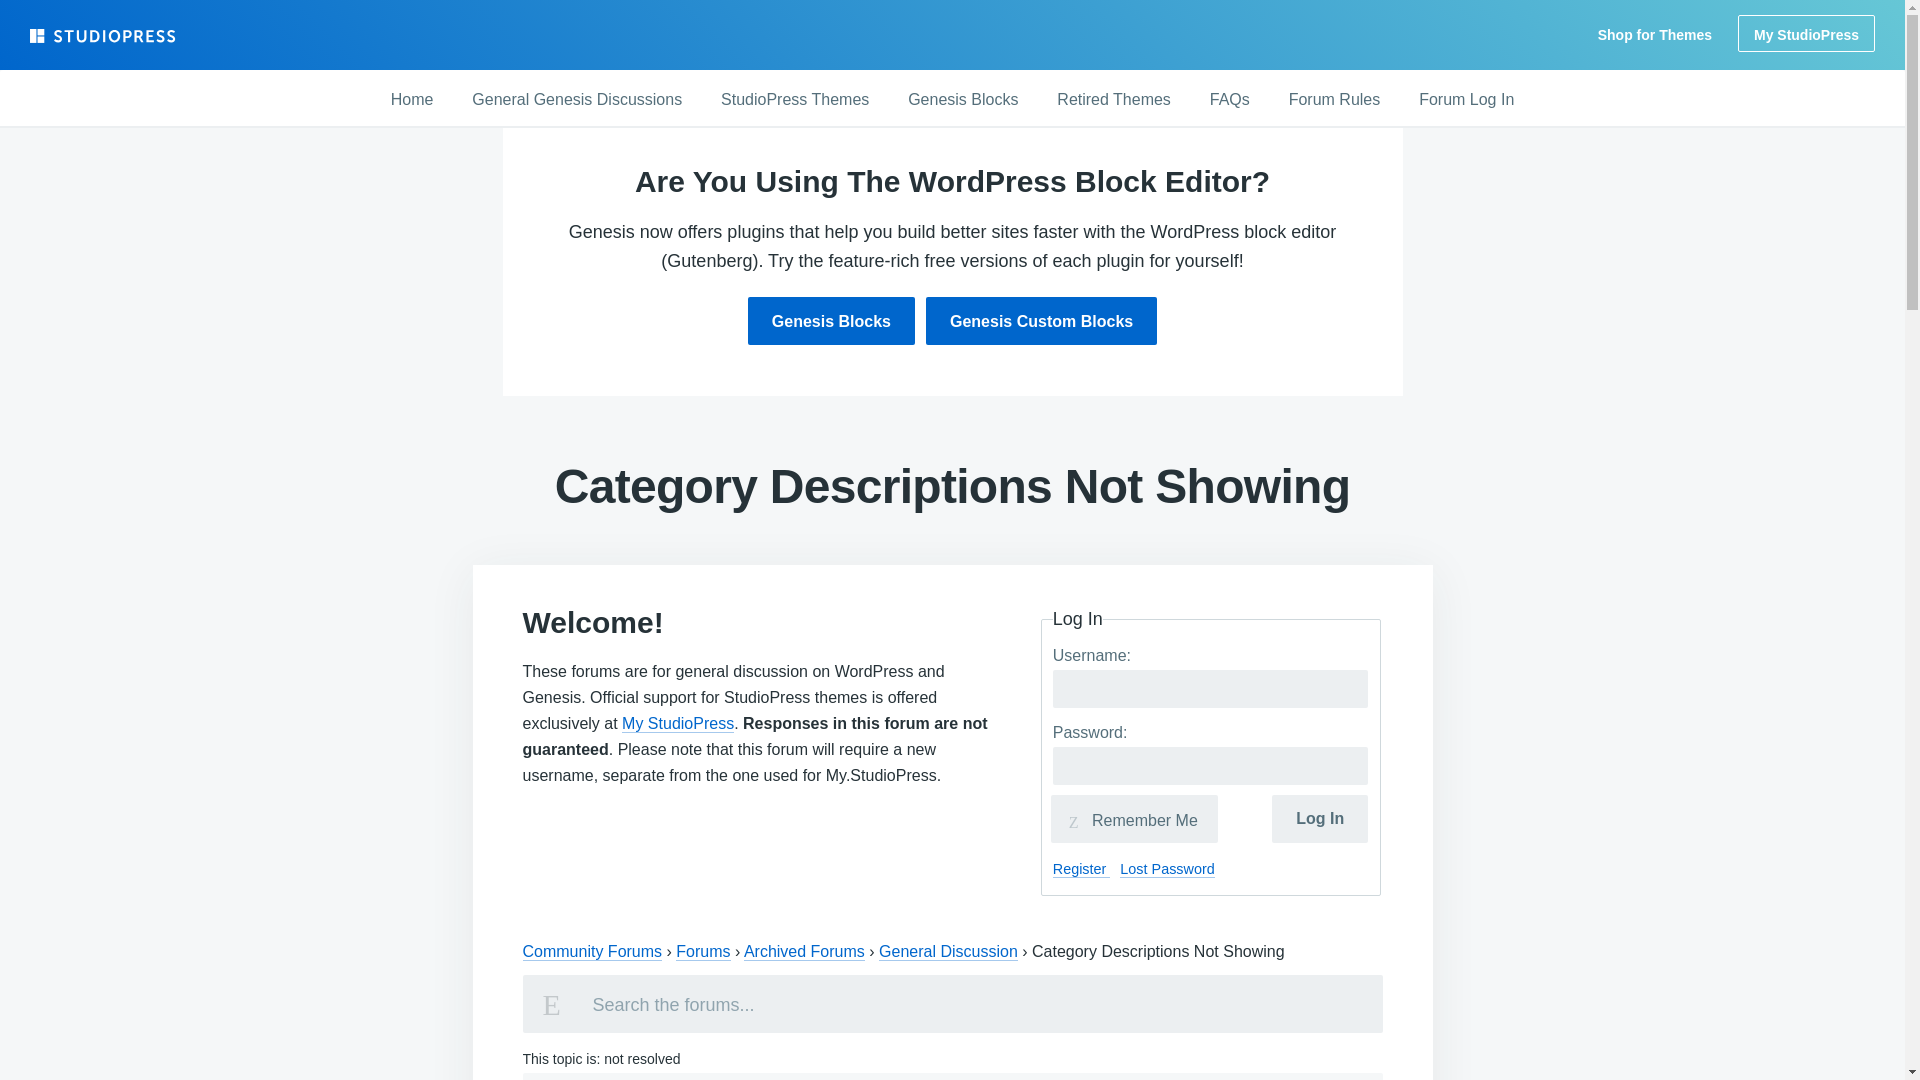 The width and height of the screenshot is (1920, 1080). Describe the element at coordinates (1113, 100) in the screenshot. I see `Retired Themes` at that location.